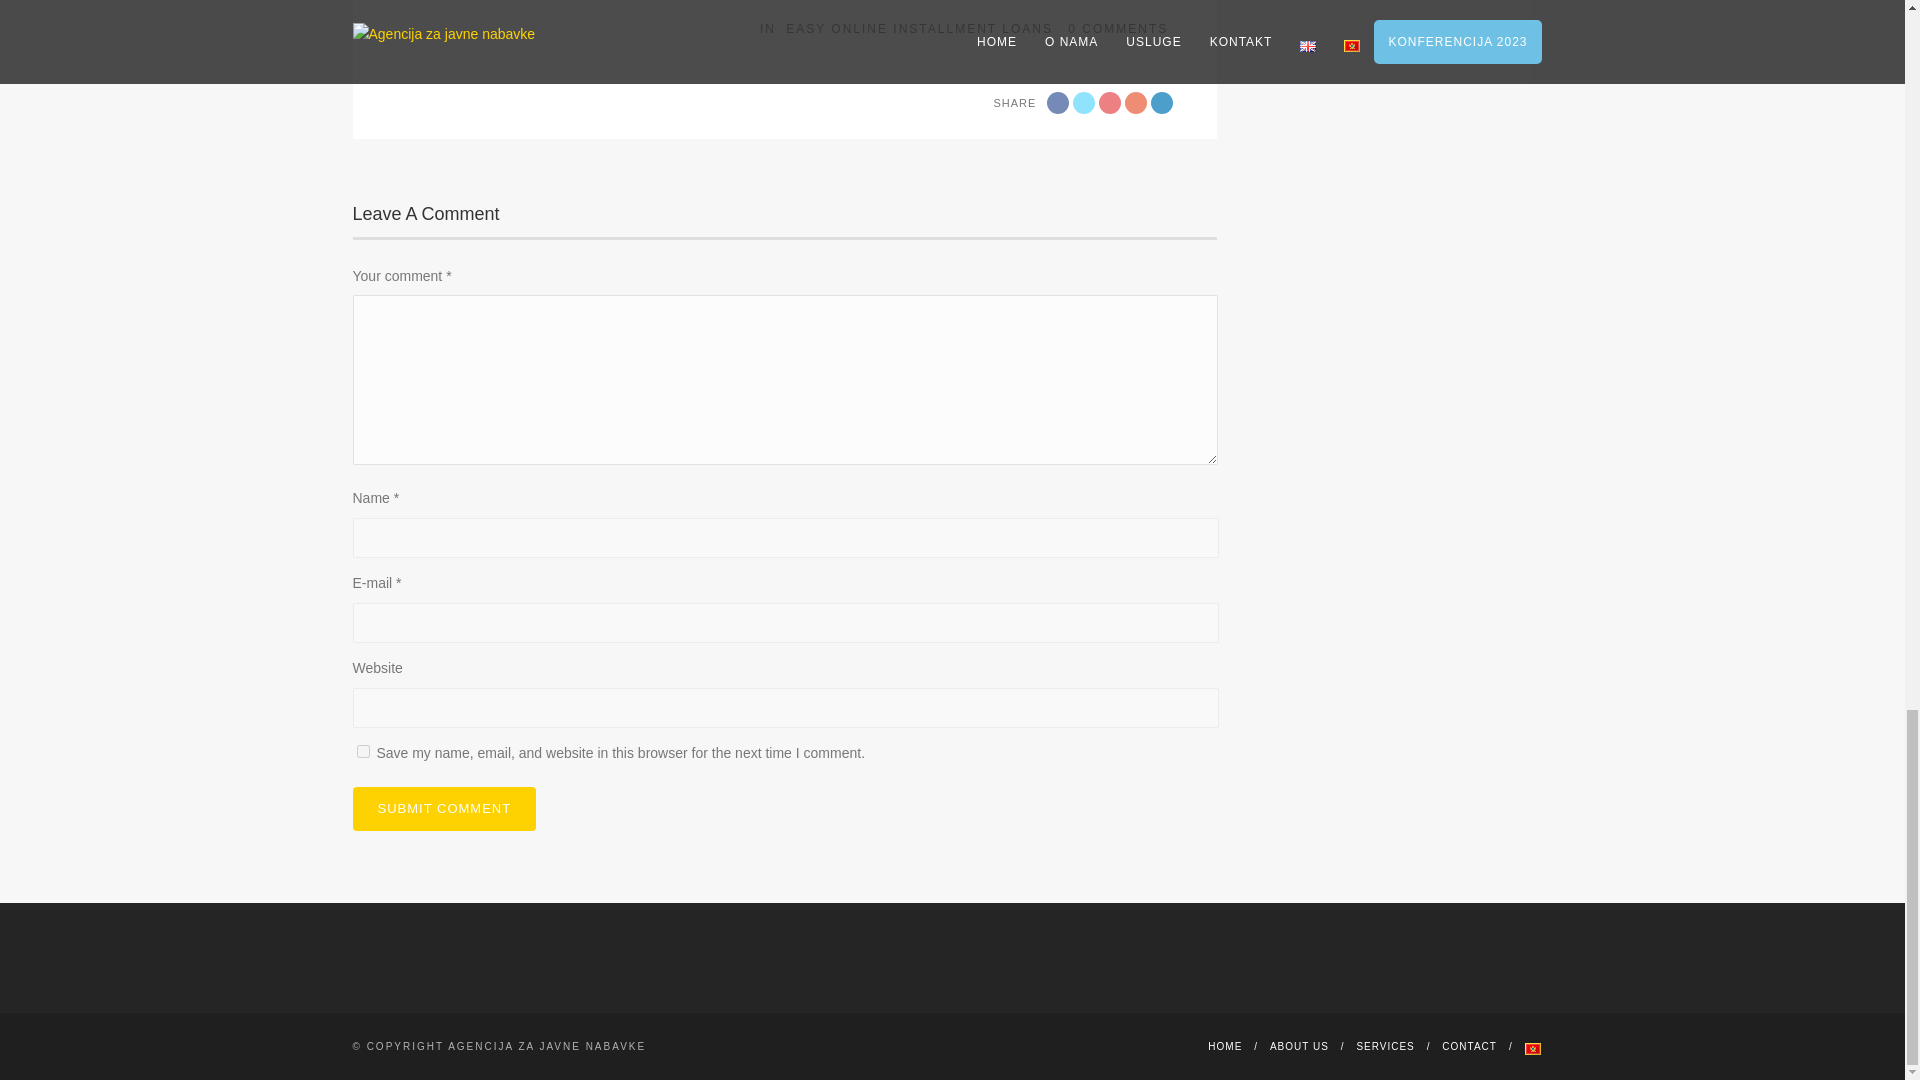  I want to click on LinkedIn, so click(1162, 102).